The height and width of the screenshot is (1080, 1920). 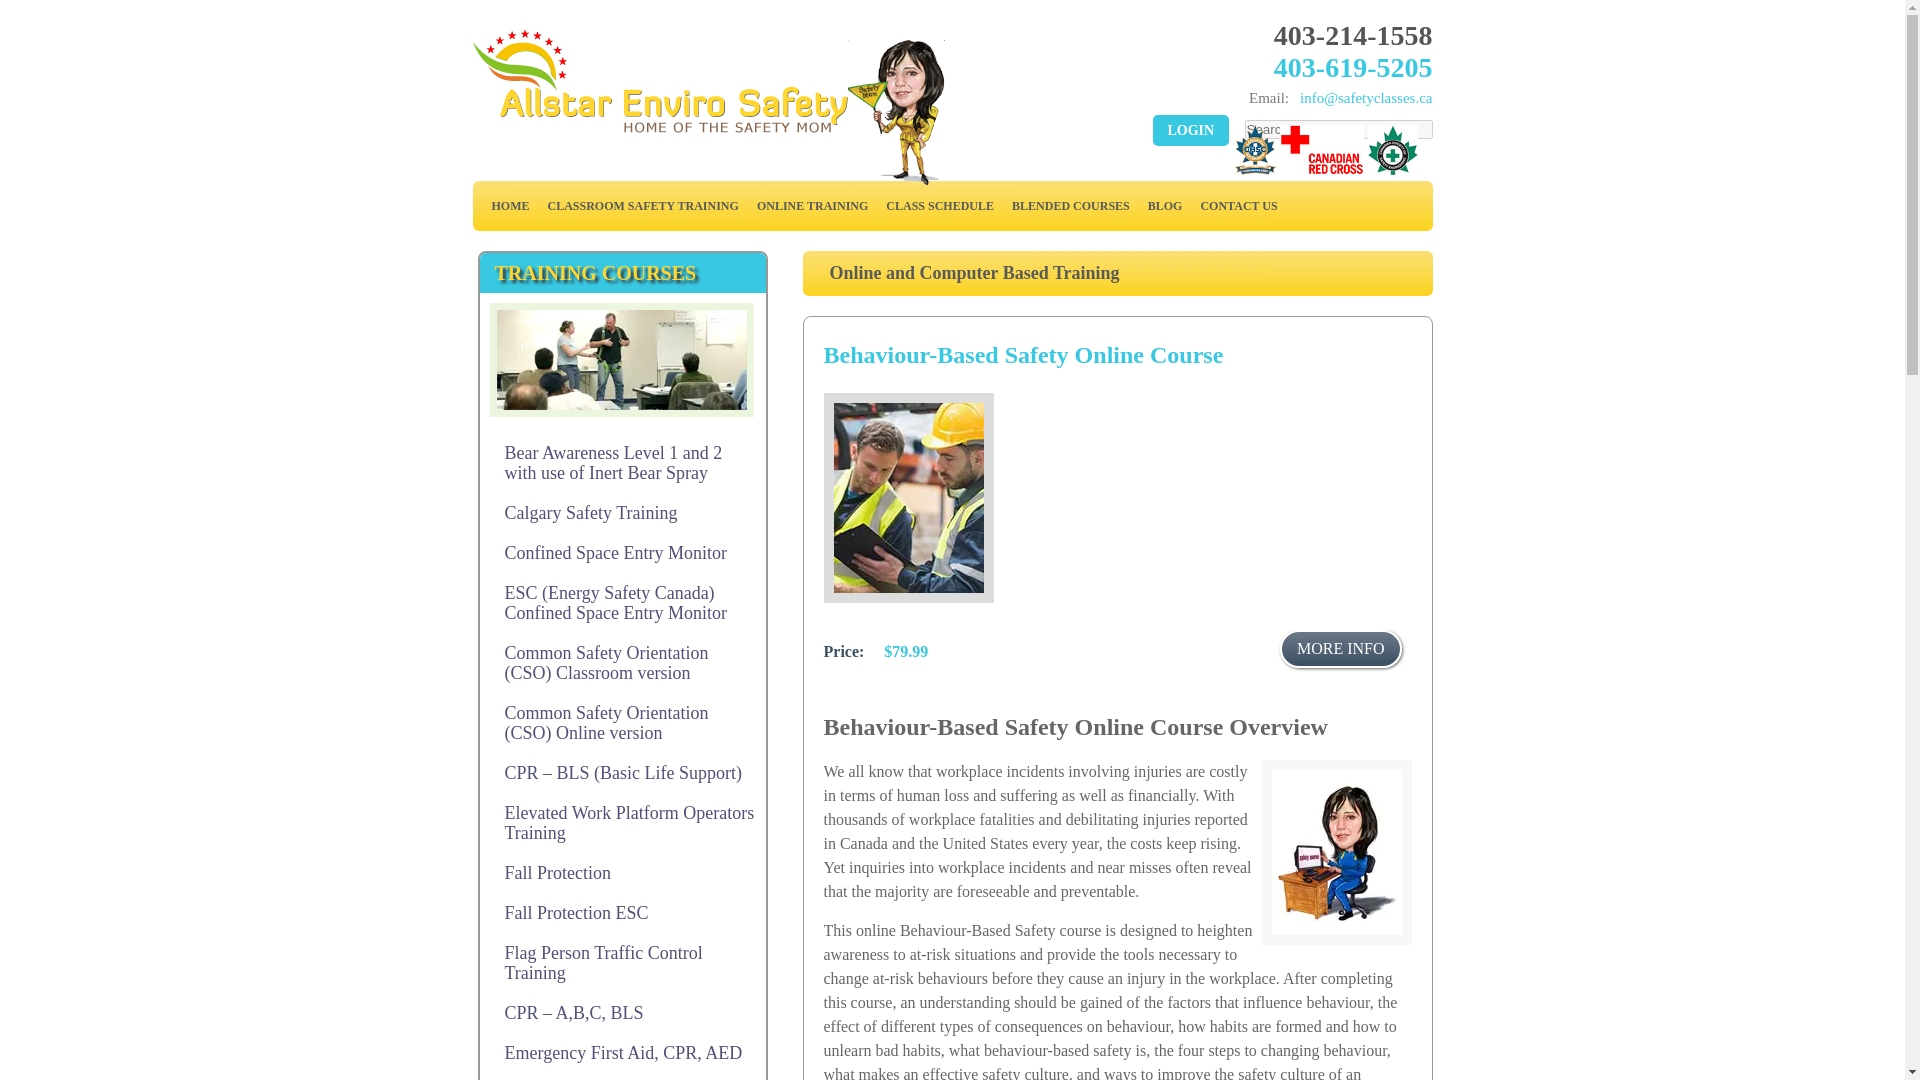 I want to click on Fall Protection ESC, so click(x=623, y=913).